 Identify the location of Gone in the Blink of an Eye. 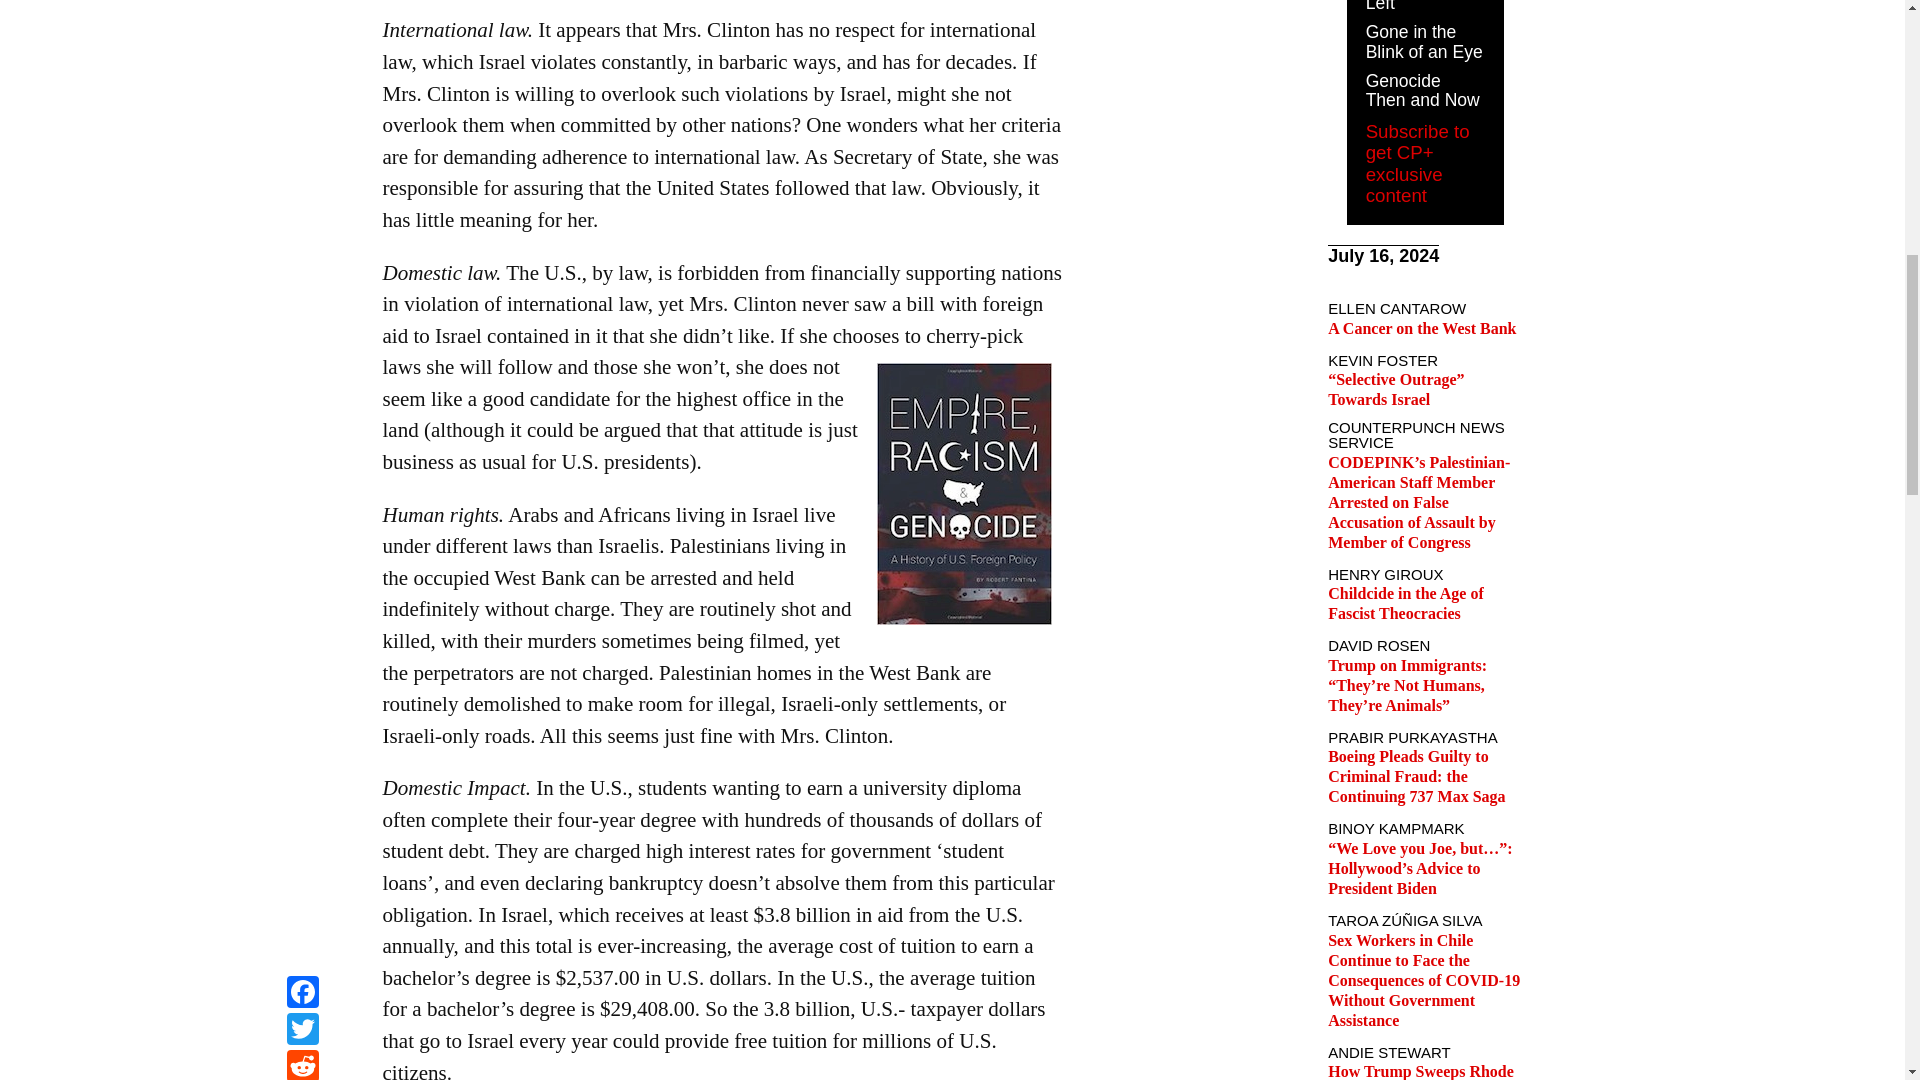
(1424, 41).